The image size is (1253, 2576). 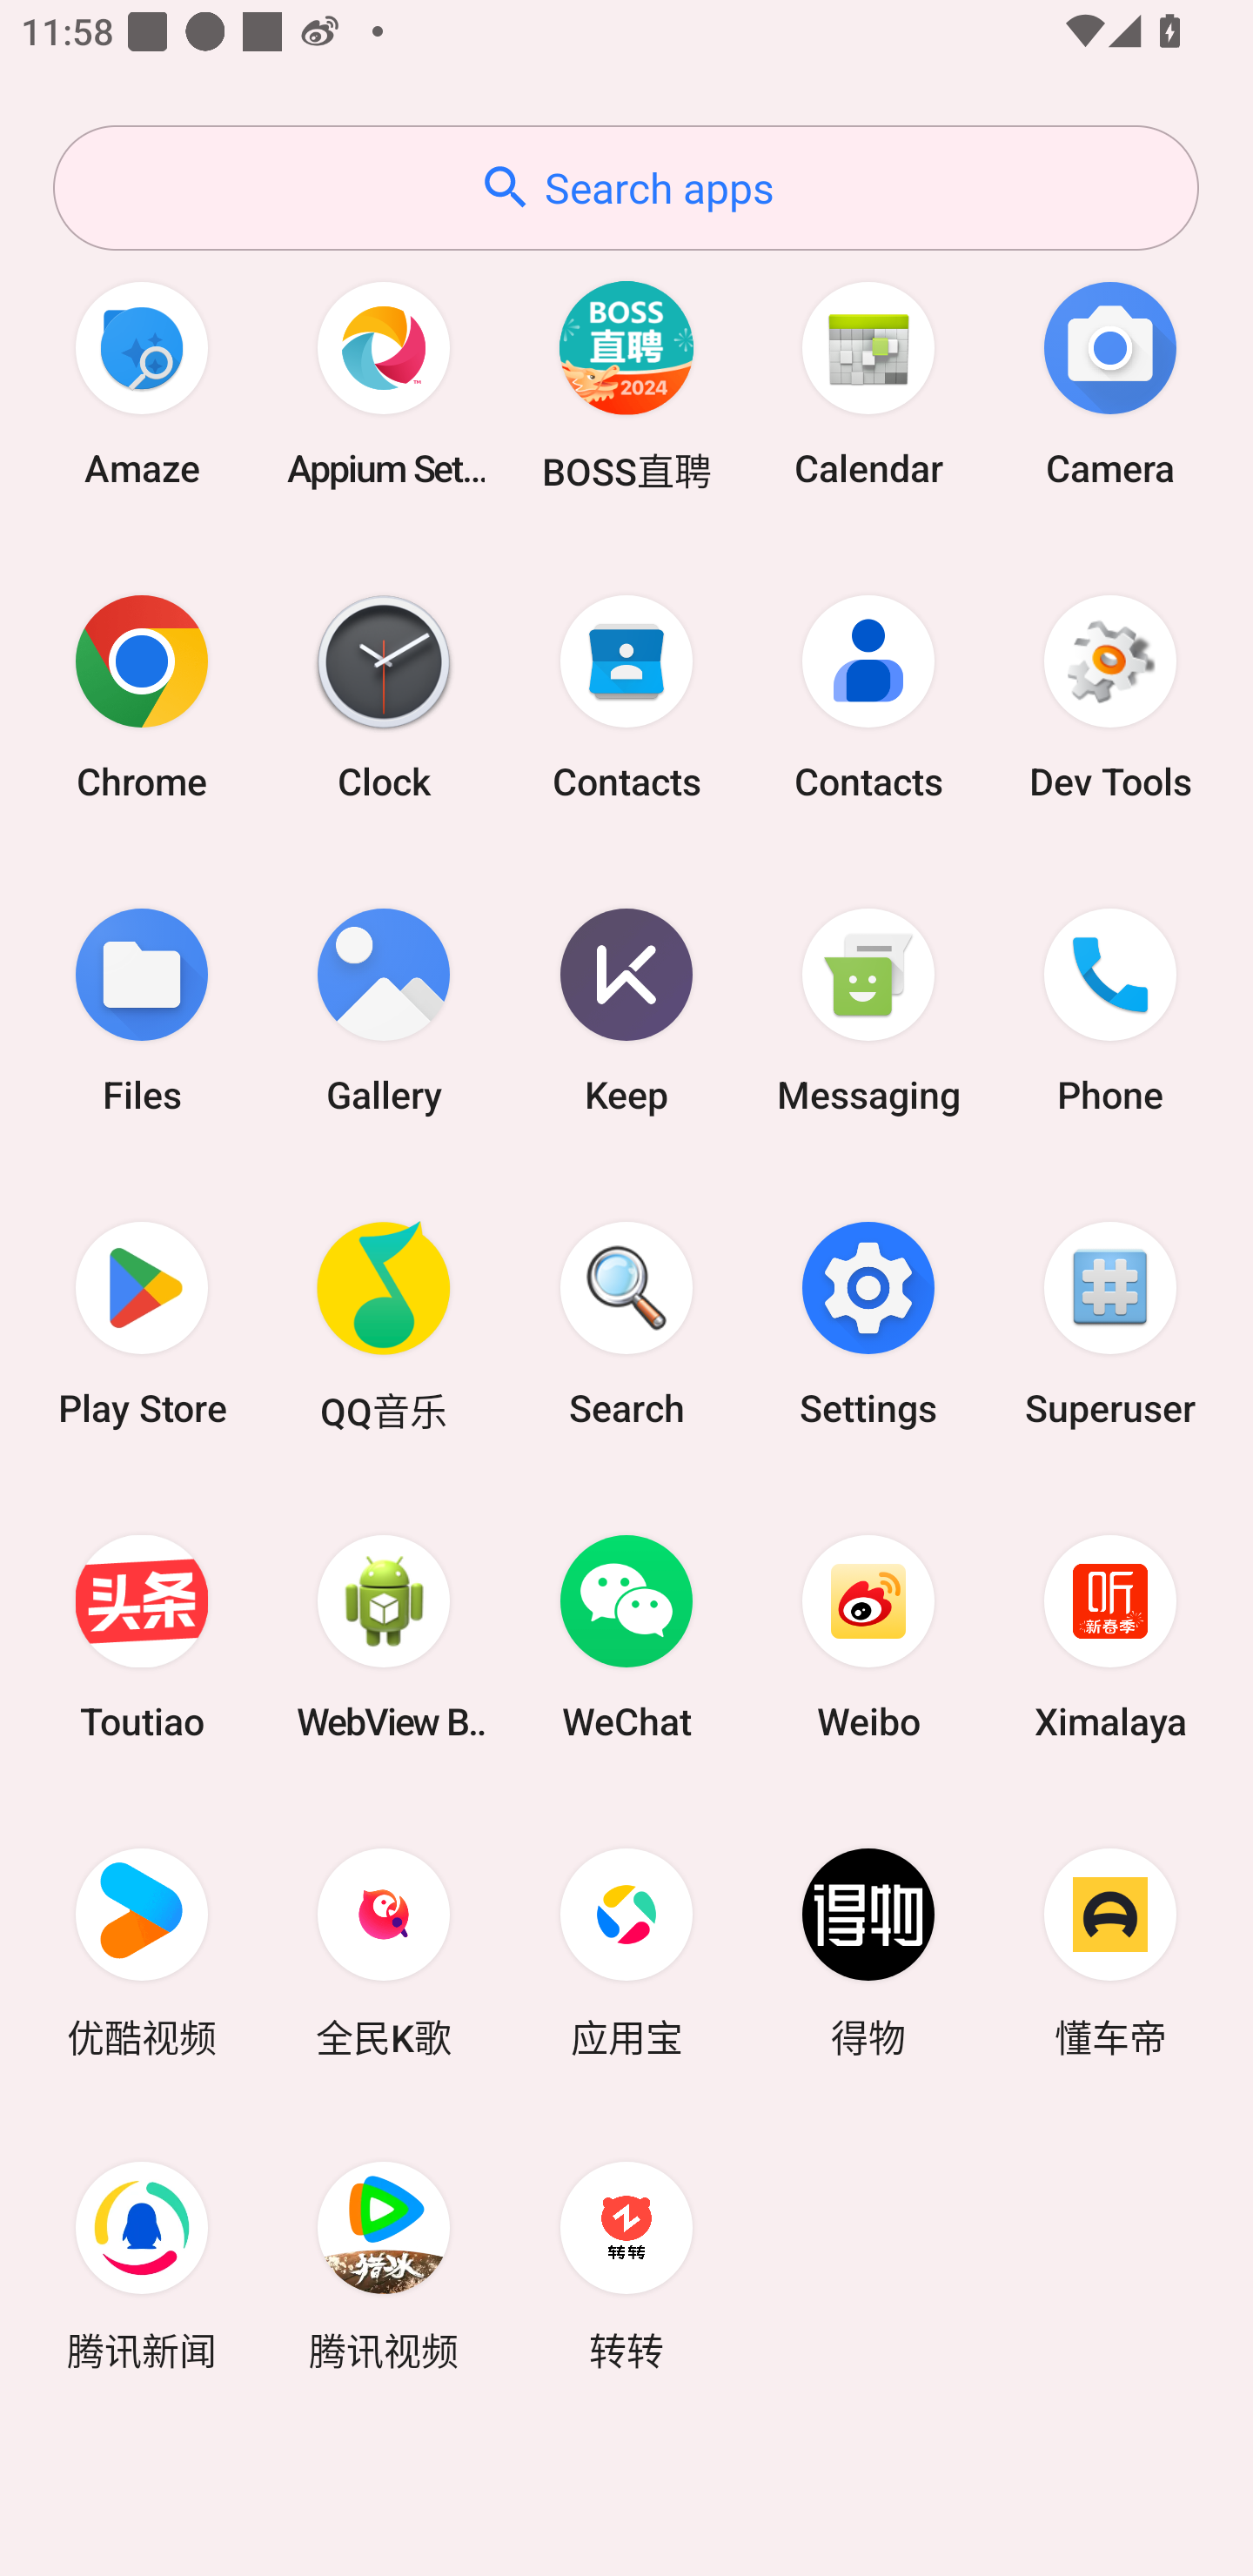 What do you see at coordinates (142, 696) in the screenshot?
I see `Chrome` at bounding box center [142, 696].